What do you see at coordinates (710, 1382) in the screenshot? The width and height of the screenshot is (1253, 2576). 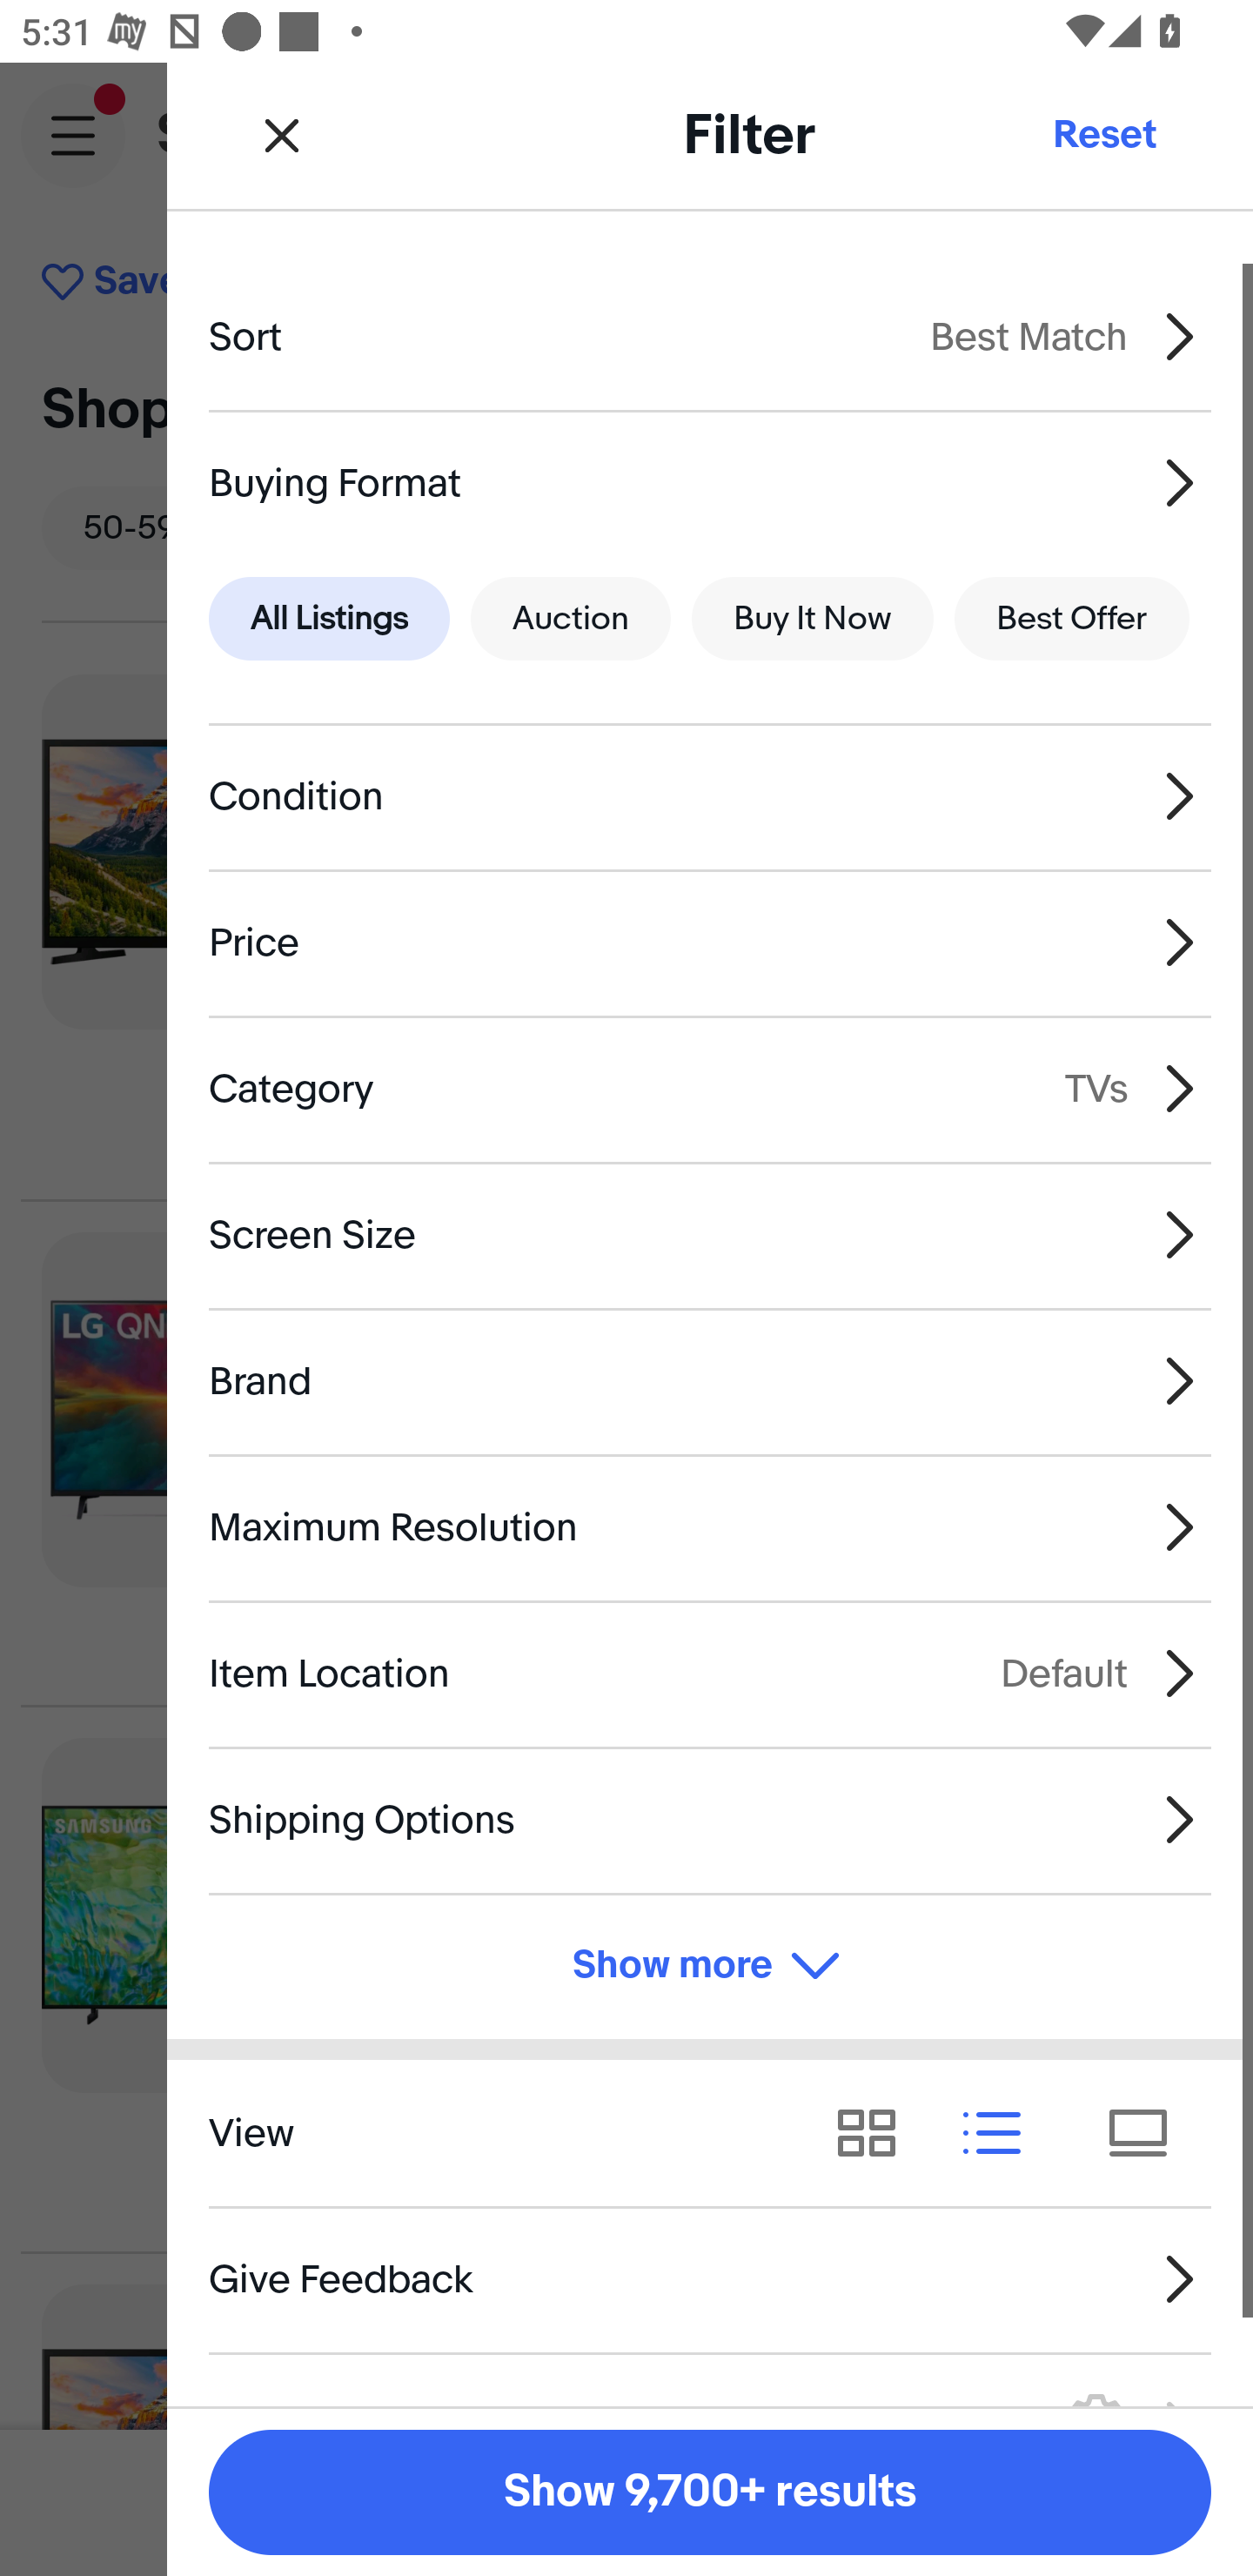 I see `Brand` at bounding box center [710, 1382].